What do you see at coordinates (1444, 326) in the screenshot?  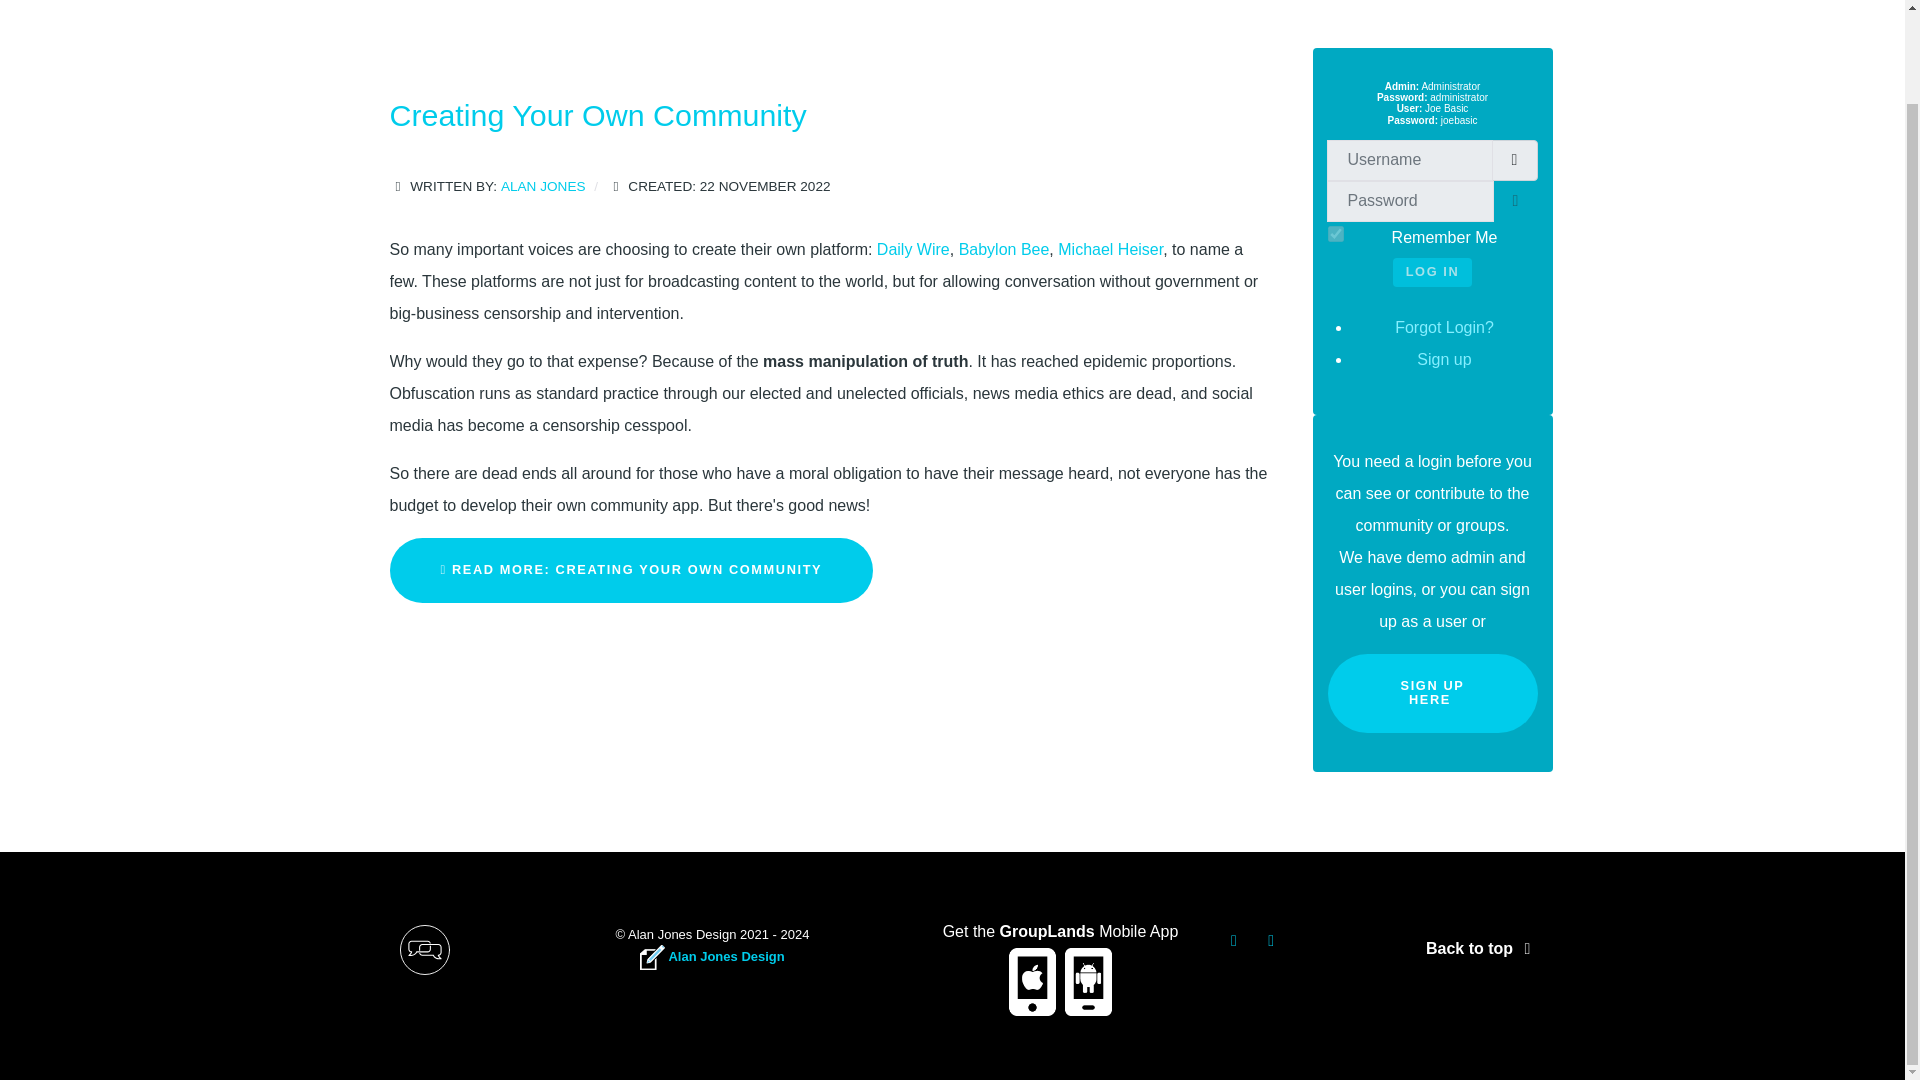 I see `Forgot Login?` at bounding box center [1444, 326].